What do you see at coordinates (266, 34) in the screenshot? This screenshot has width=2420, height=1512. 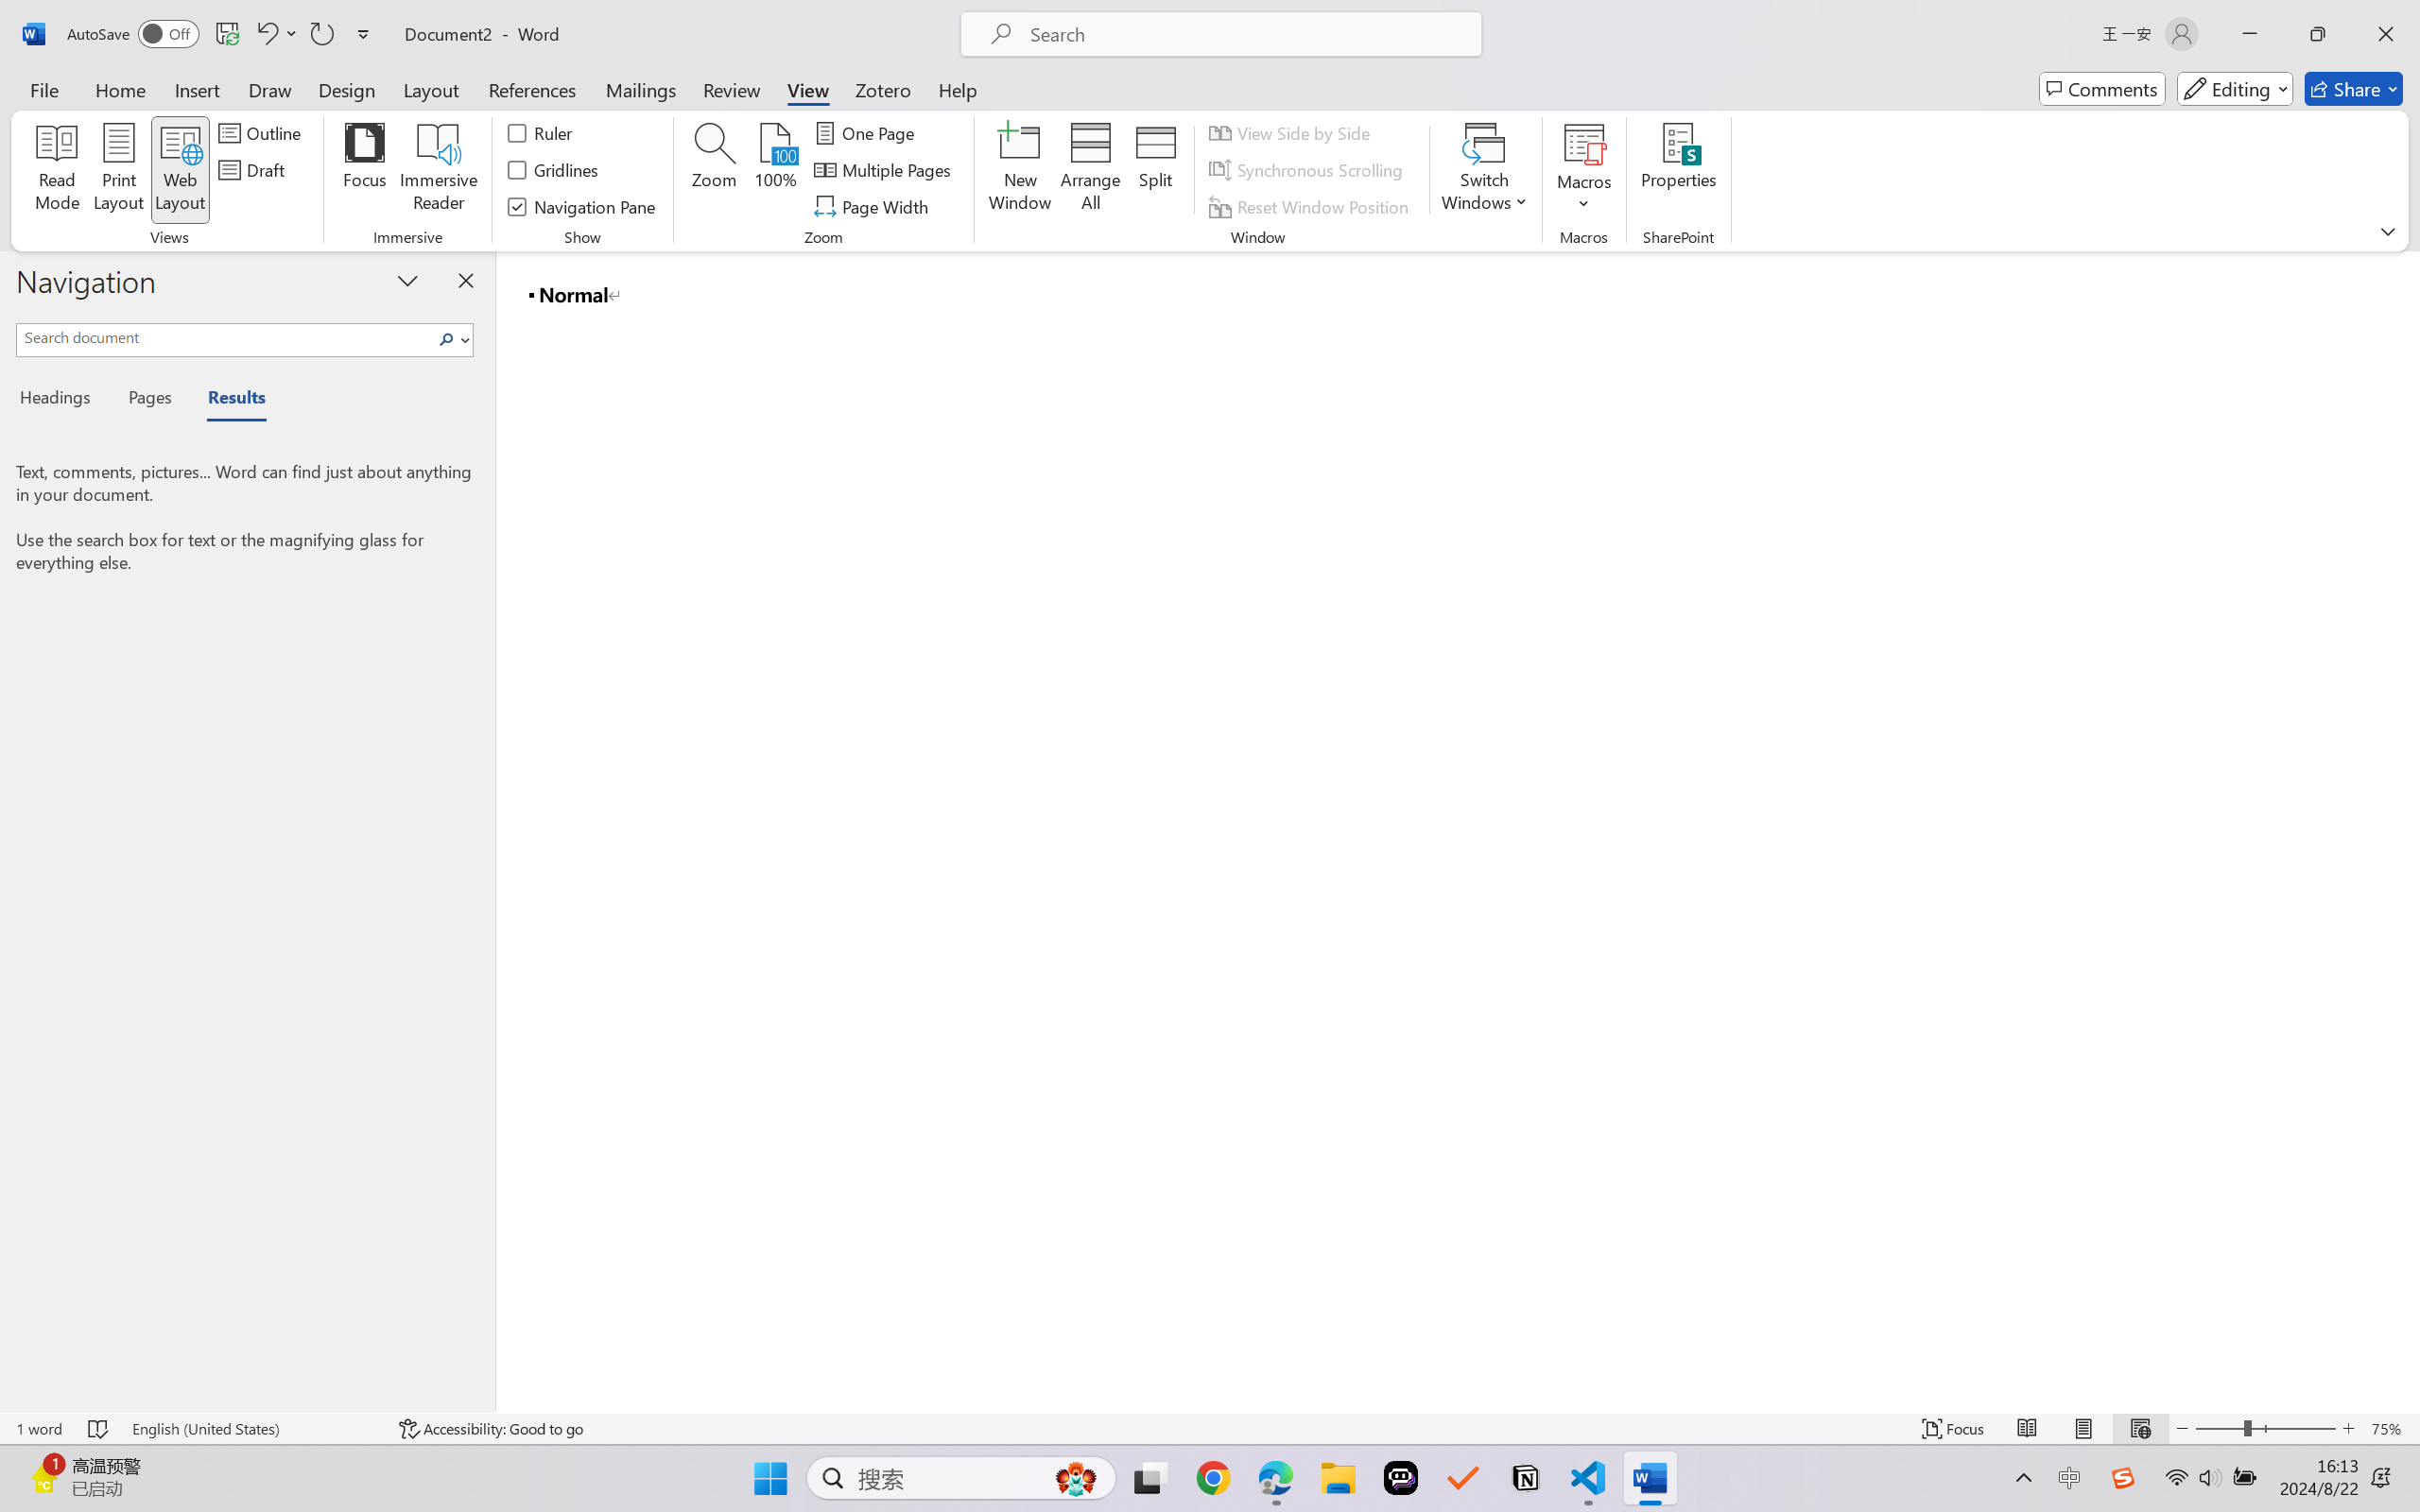 I see `Undo <ApplyStyleToDoc>b__0` at bounding box center [266, 34].